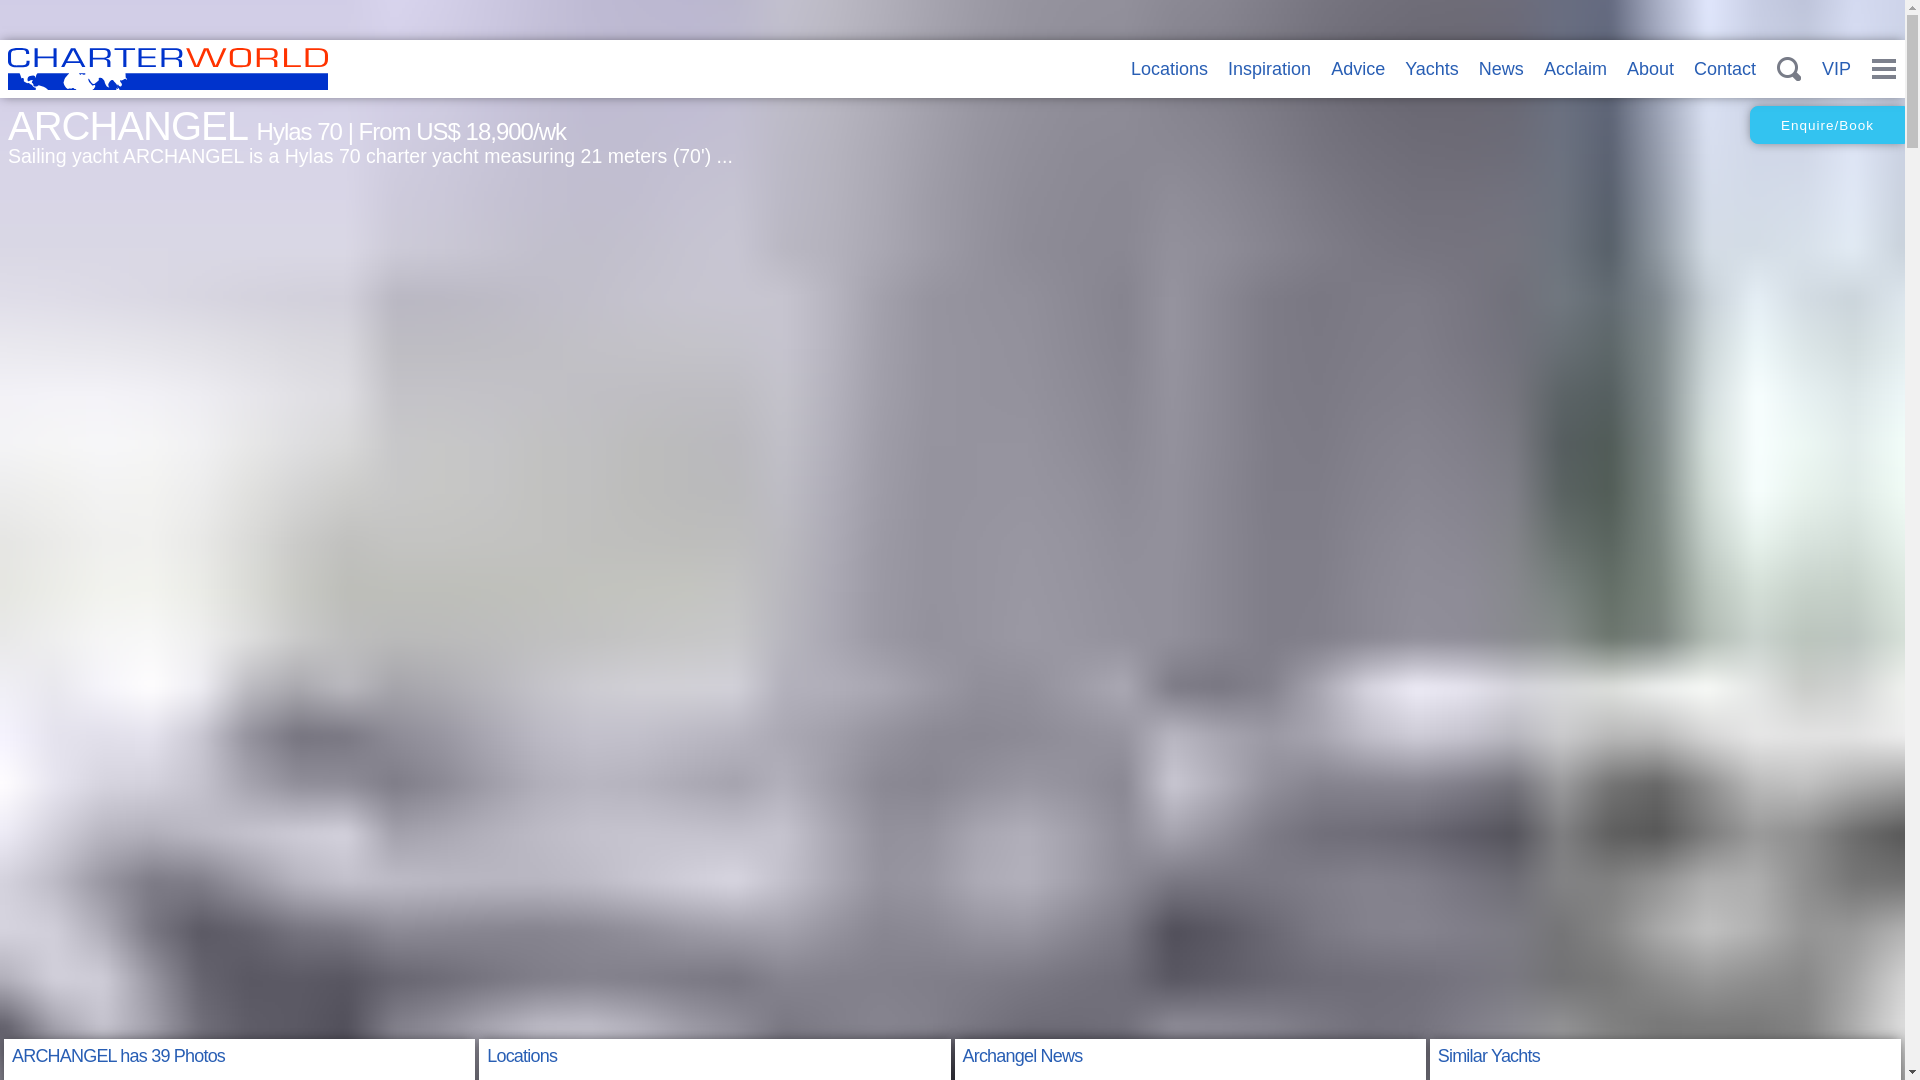  Describe the element at coordinates (1836, 68) in the screenshot. I see `VIP` at that location.